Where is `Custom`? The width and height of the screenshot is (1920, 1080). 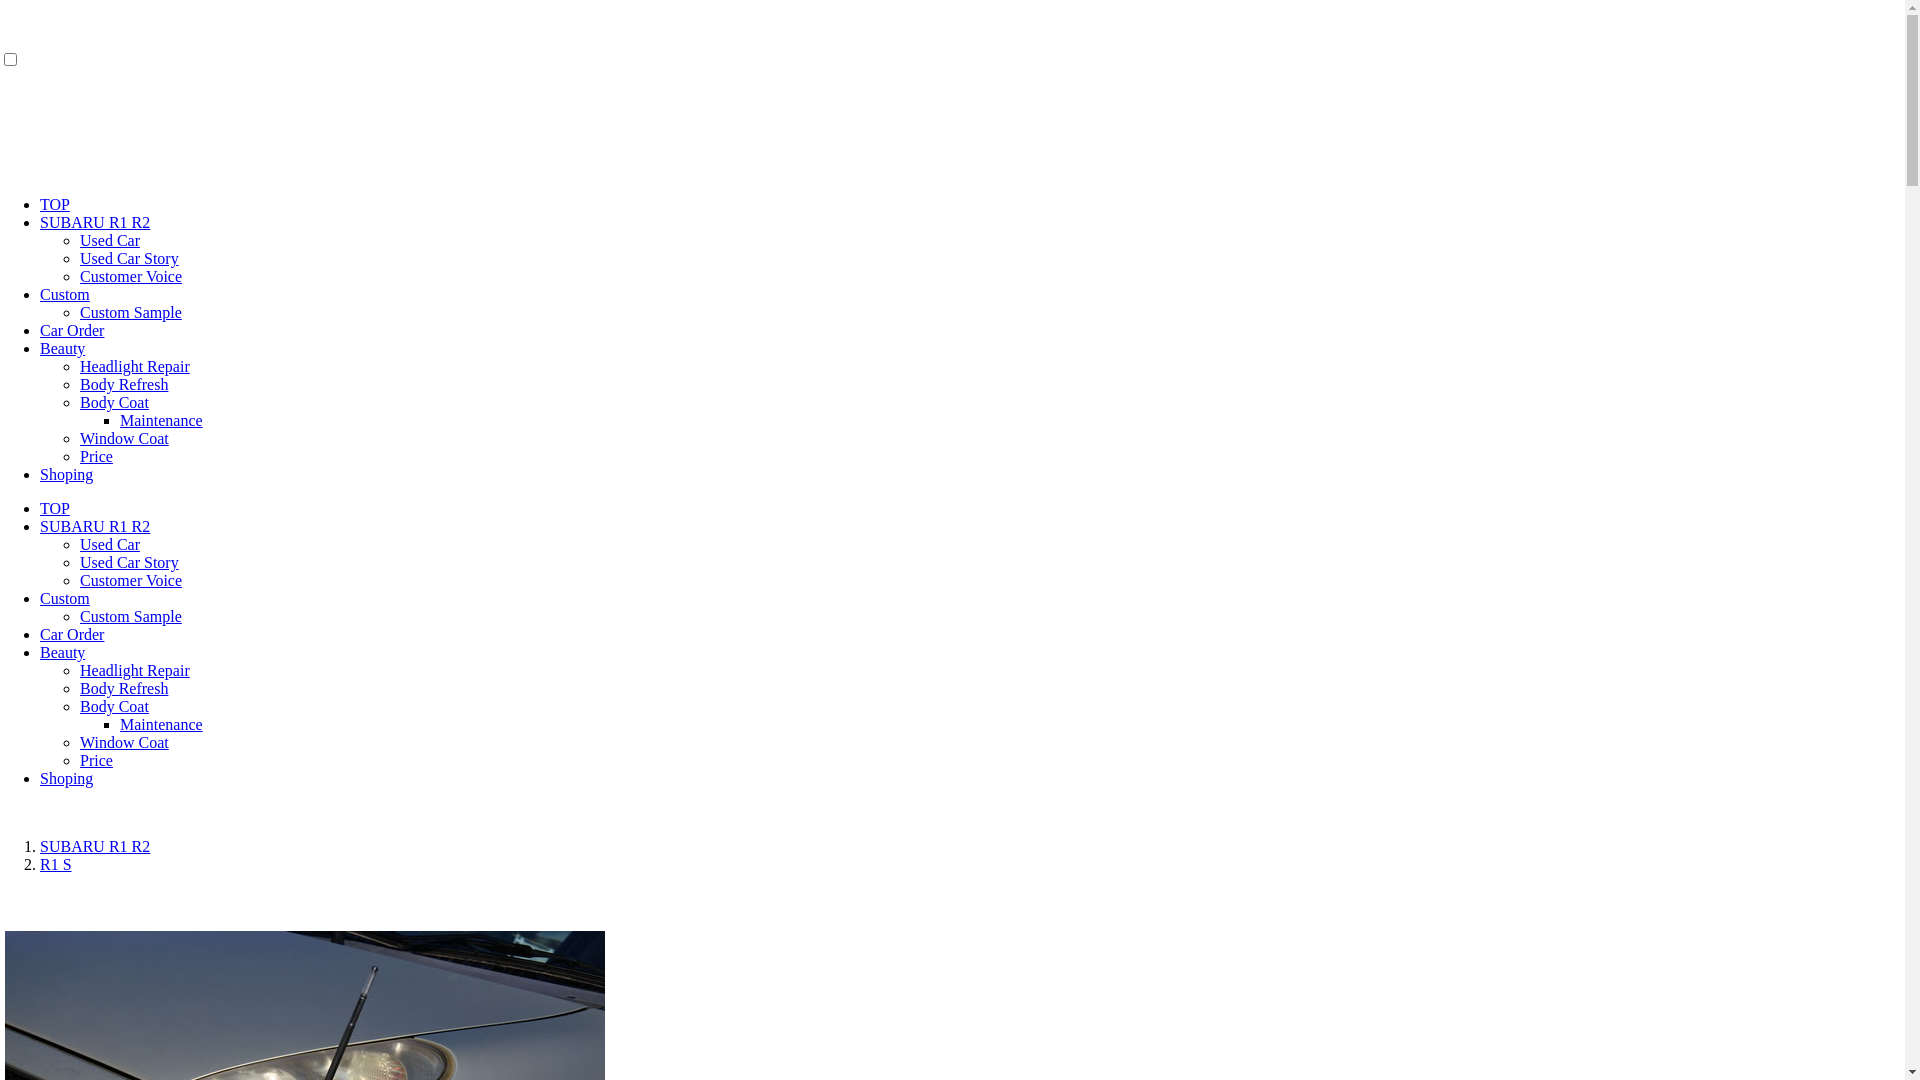 Custom is located at coordinates (65, 598).